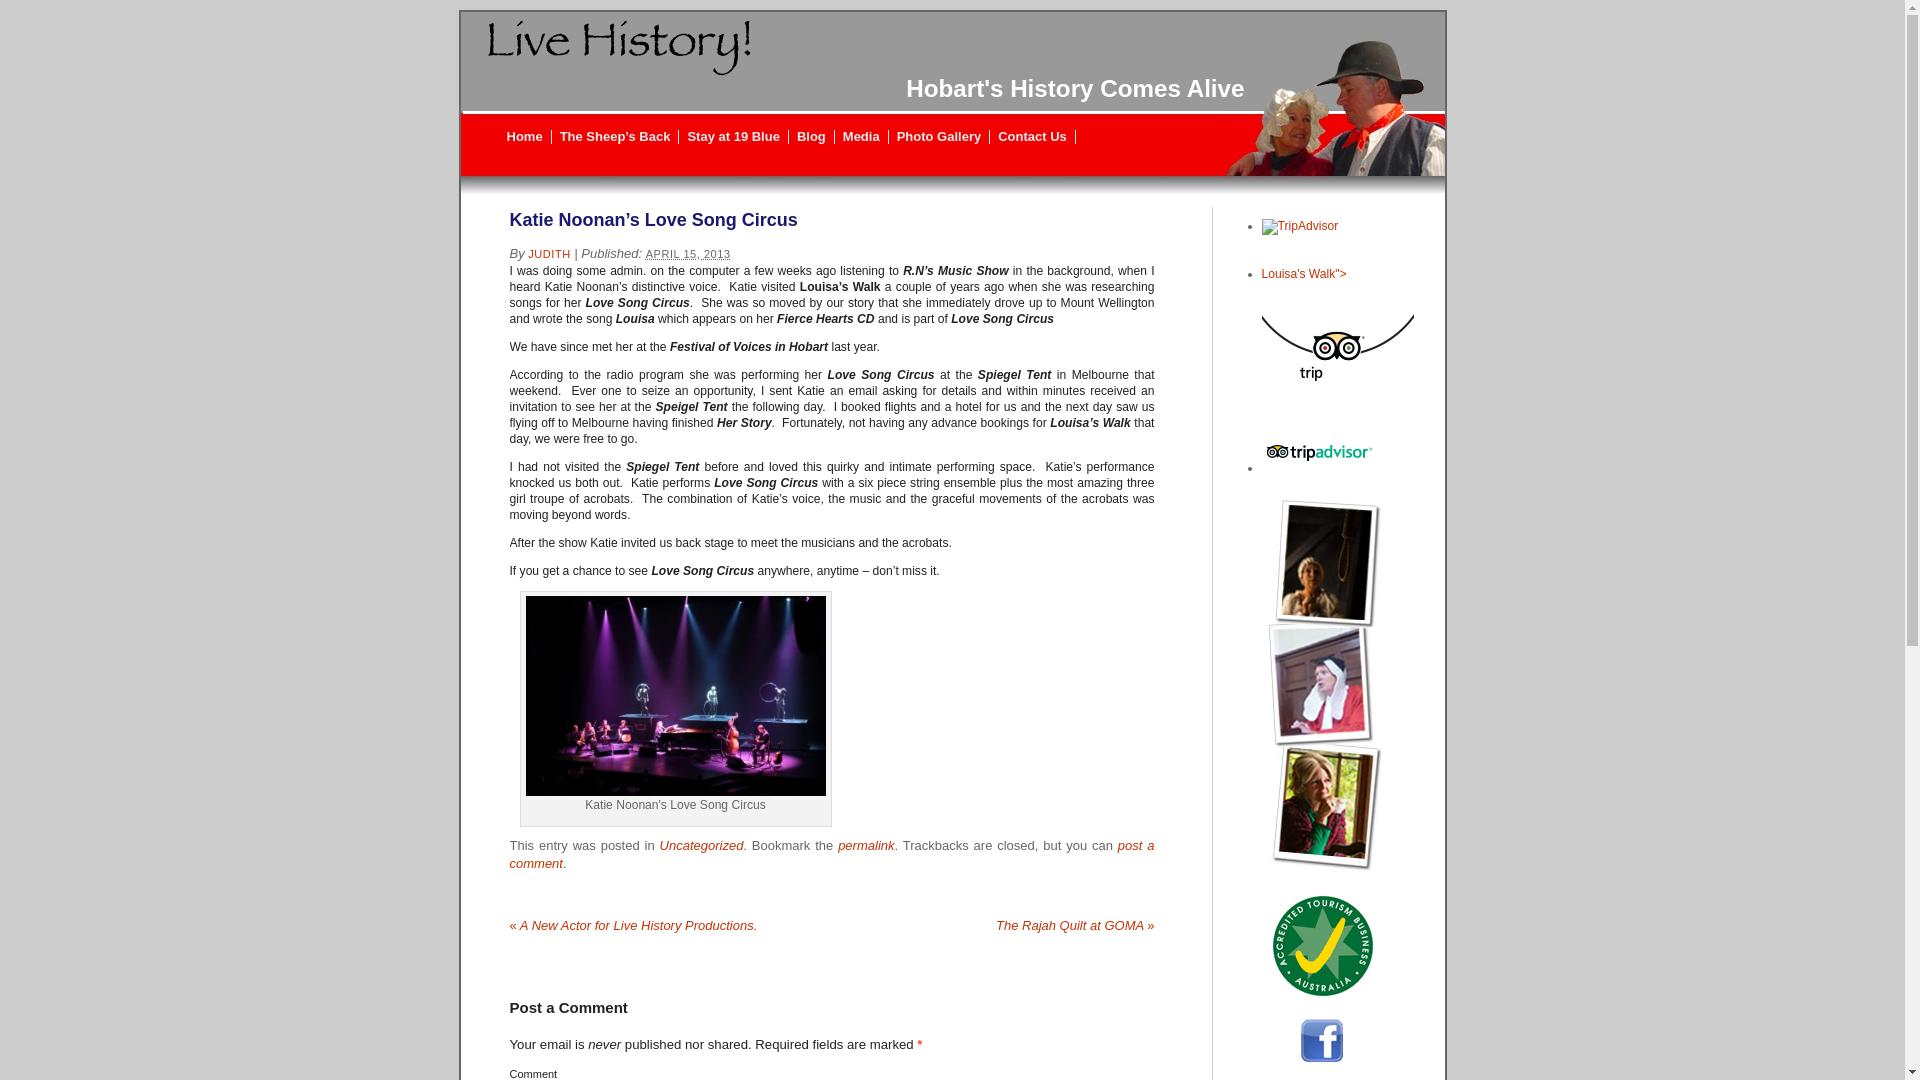 The width and height of the screenshot is (1920, 1080). What do you see at coordinates (702, 846) in the screenshot?
I see `Uncategorized` at bounding box center [702, 846].